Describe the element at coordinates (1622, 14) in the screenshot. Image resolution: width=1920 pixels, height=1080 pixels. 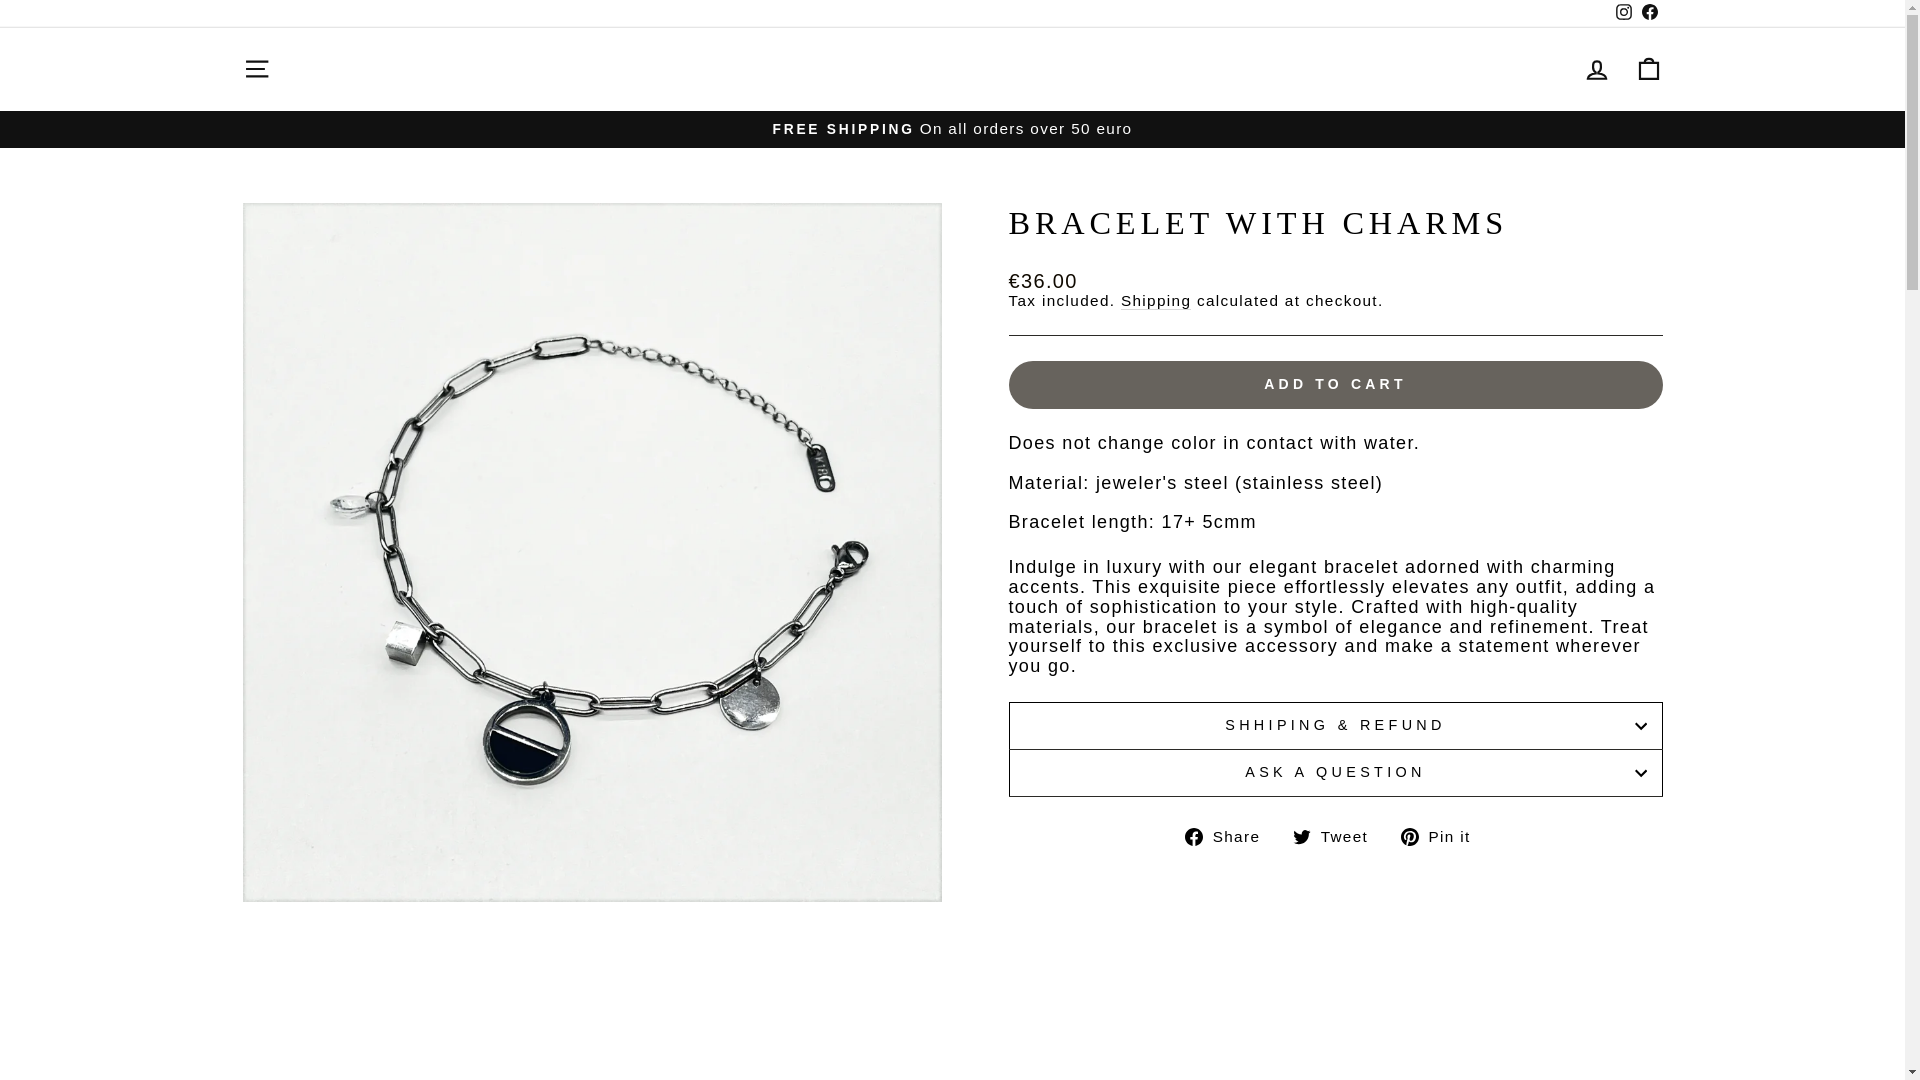
I see `ICON-HAMBURGER` at that location.